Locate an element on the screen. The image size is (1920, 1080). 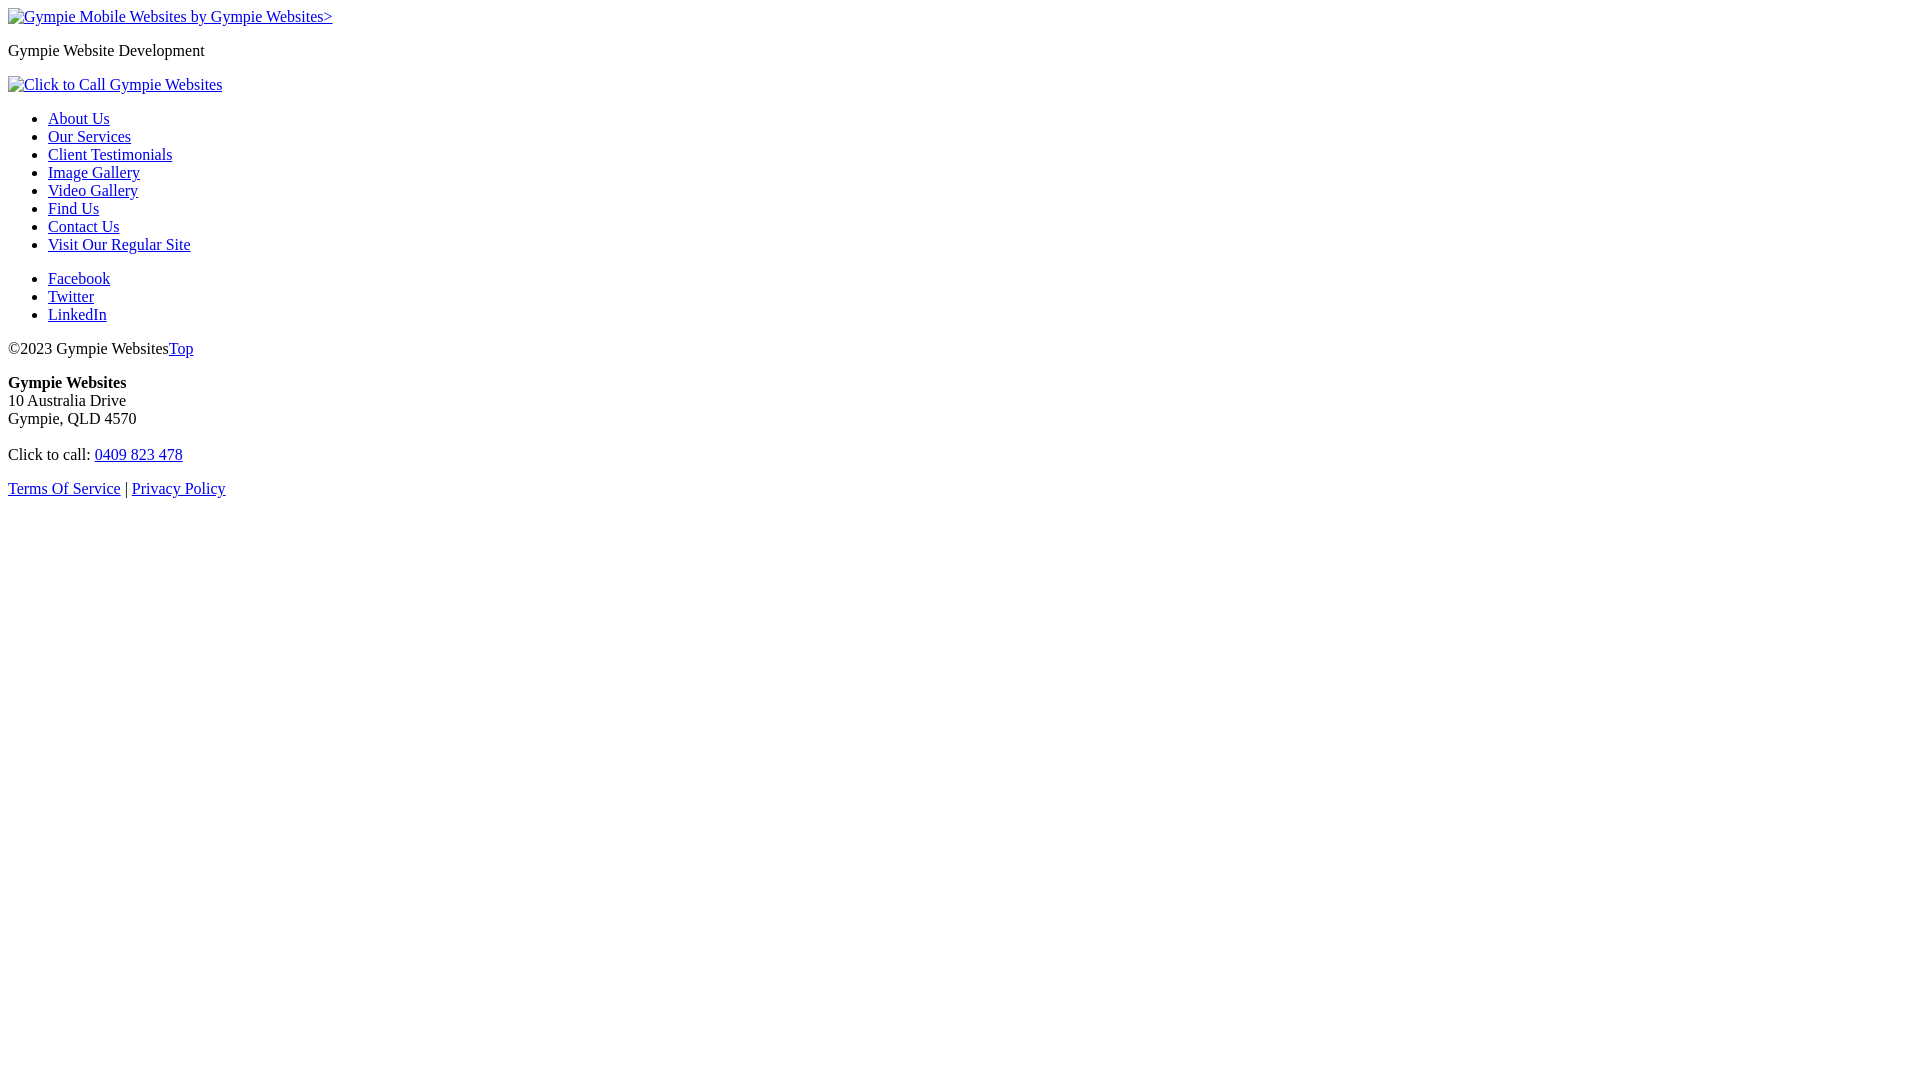
Image Gallery is located at coordinates (94, 172).